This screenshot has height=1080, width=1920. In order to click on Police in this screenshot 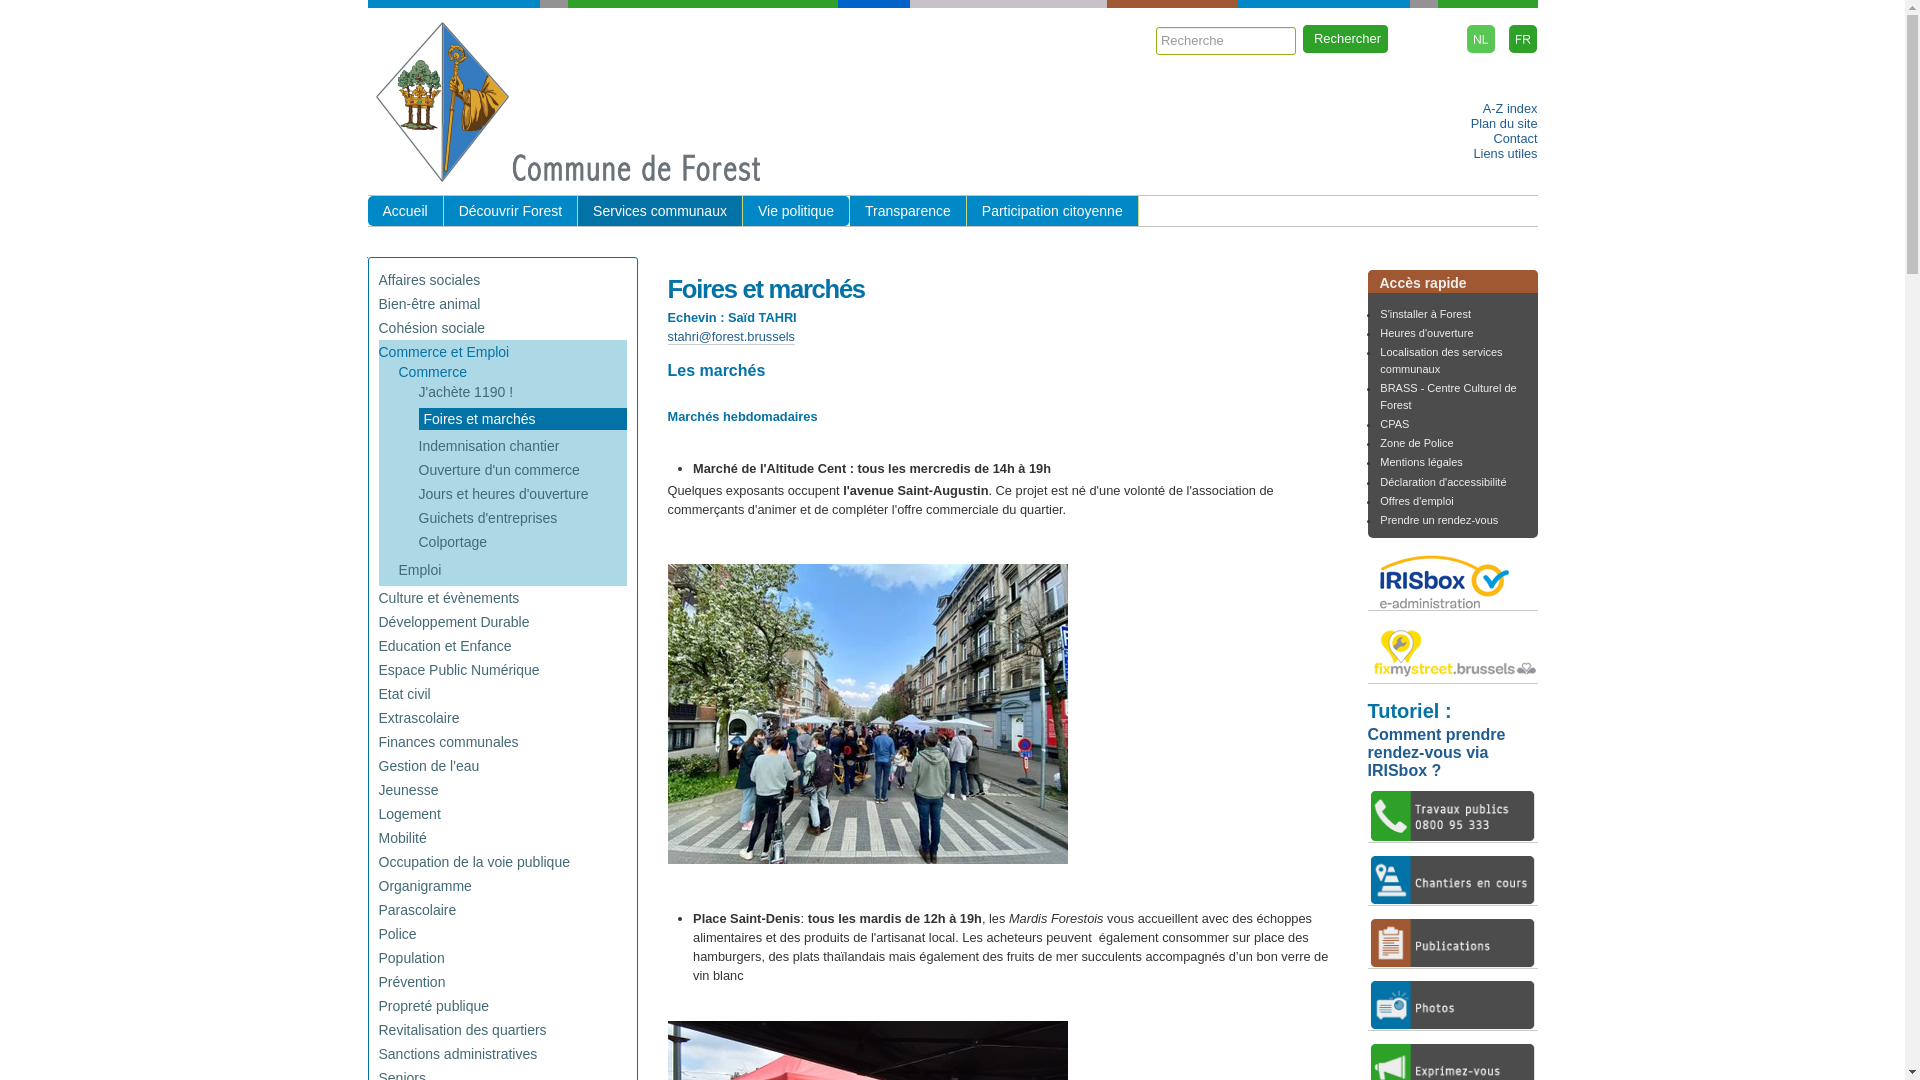, I will do `click(397, 934)`.